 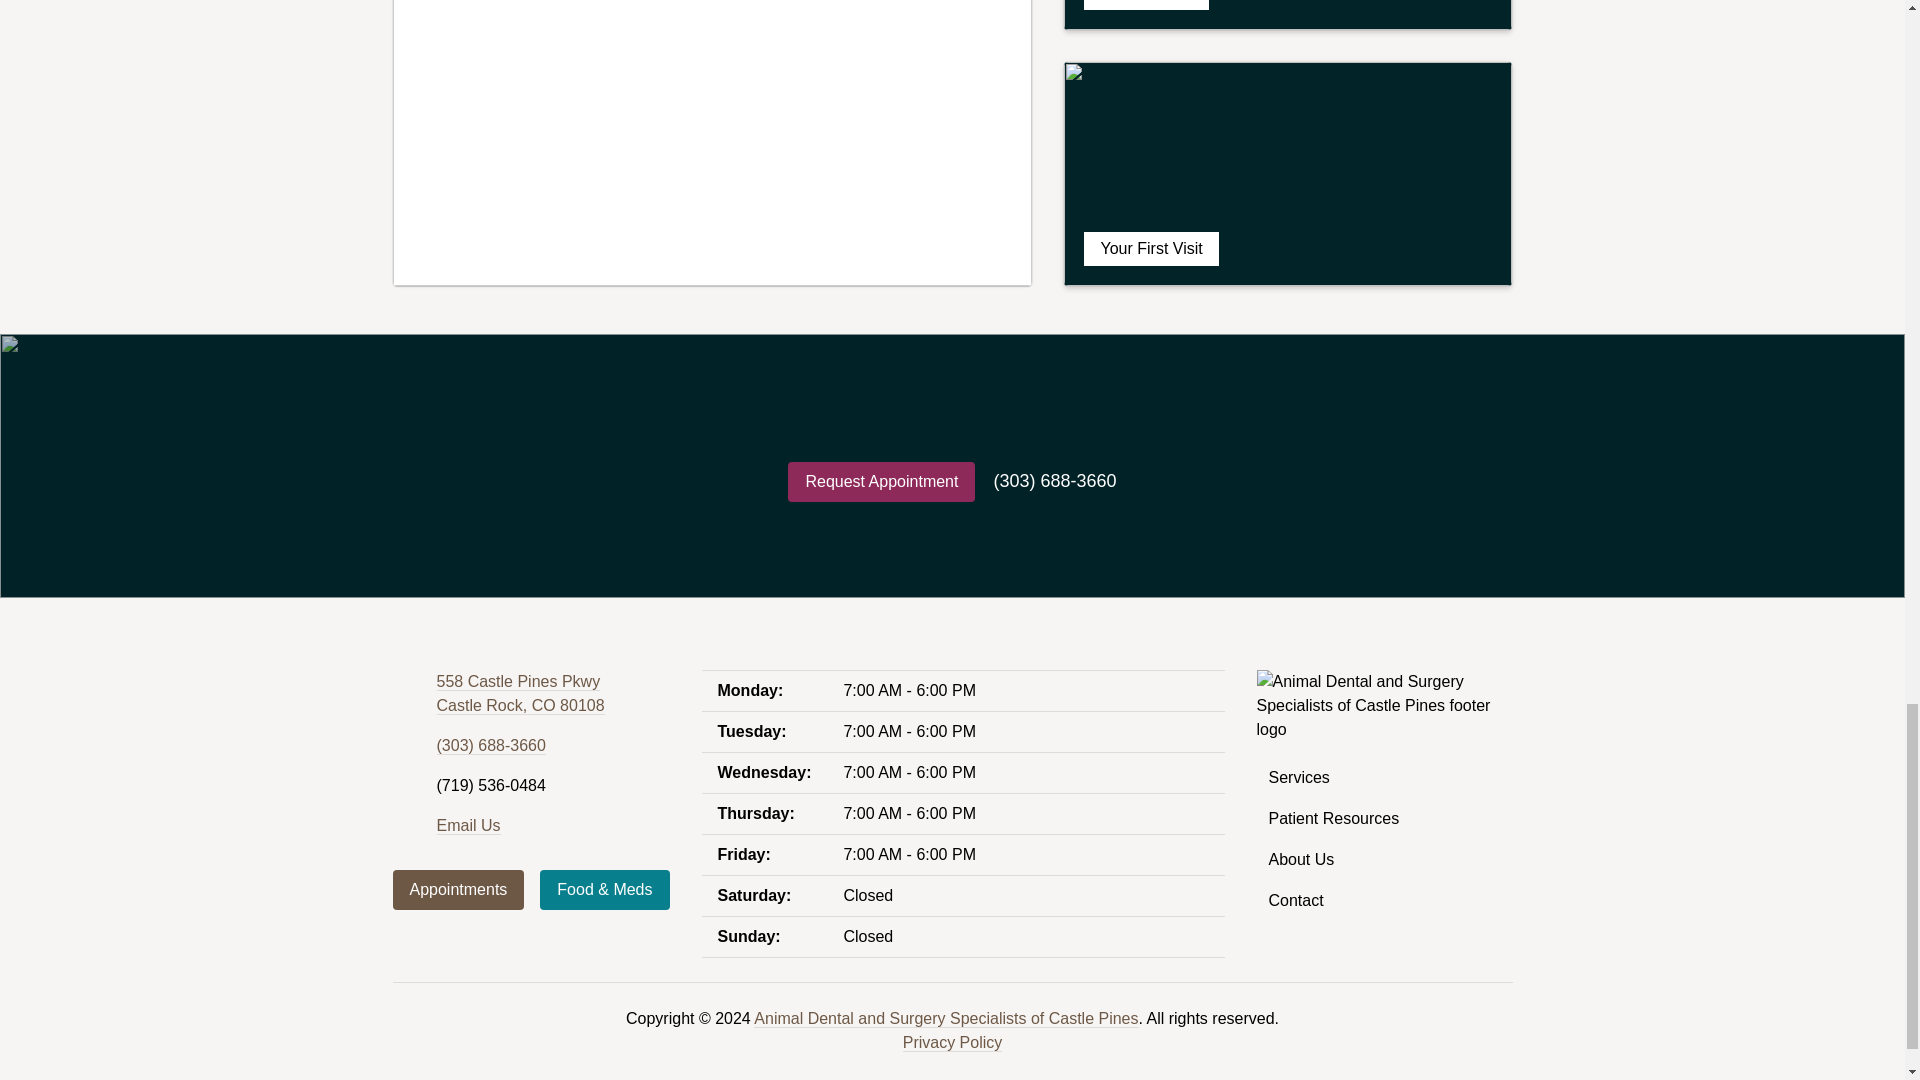 What do you see at coordinates (458, 890) in the screenshot?
I see `Email Us` at bounding box center [458, 890].